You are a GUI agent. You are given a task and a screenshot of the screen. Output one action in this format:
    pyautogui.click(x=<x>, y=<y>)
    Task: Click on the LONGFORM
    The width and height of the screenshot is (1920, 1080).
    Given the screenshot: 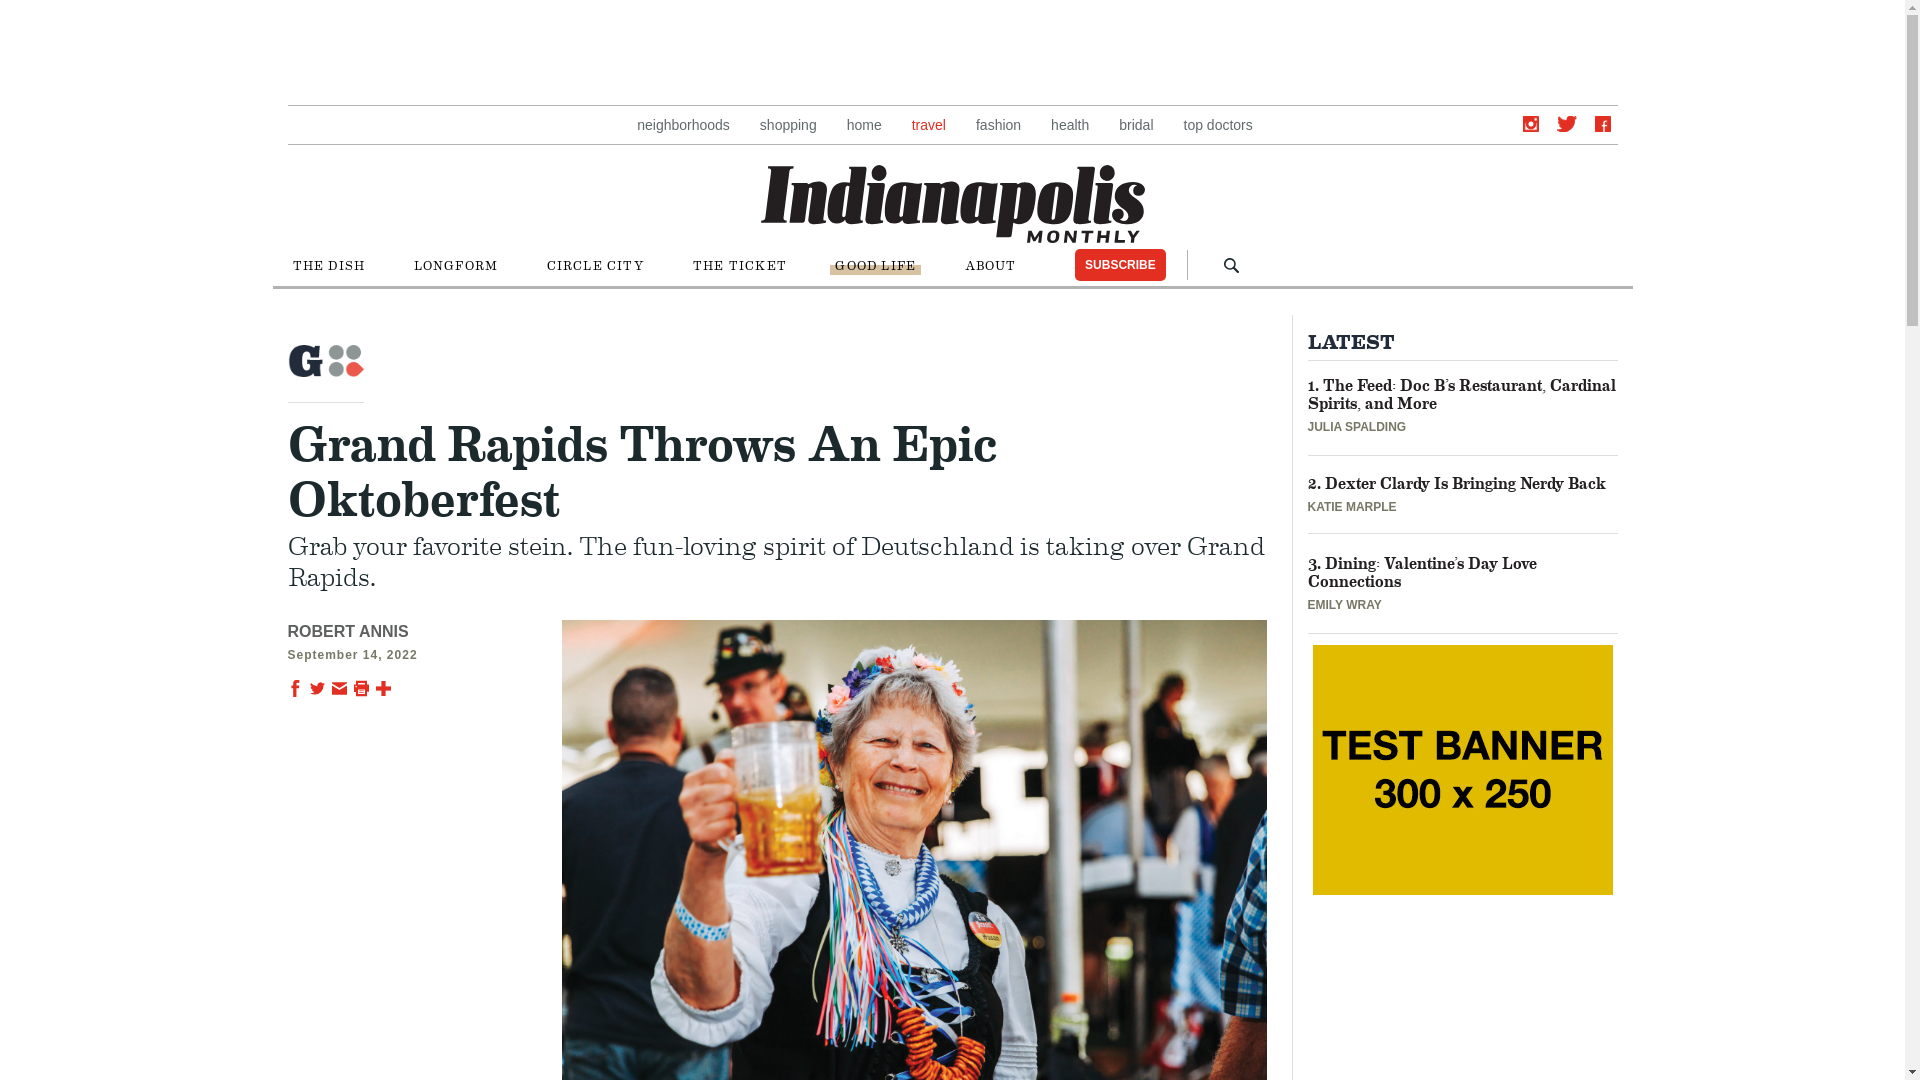 What is the action you would take?
    pyautogui.click(x=455, y=266)
    